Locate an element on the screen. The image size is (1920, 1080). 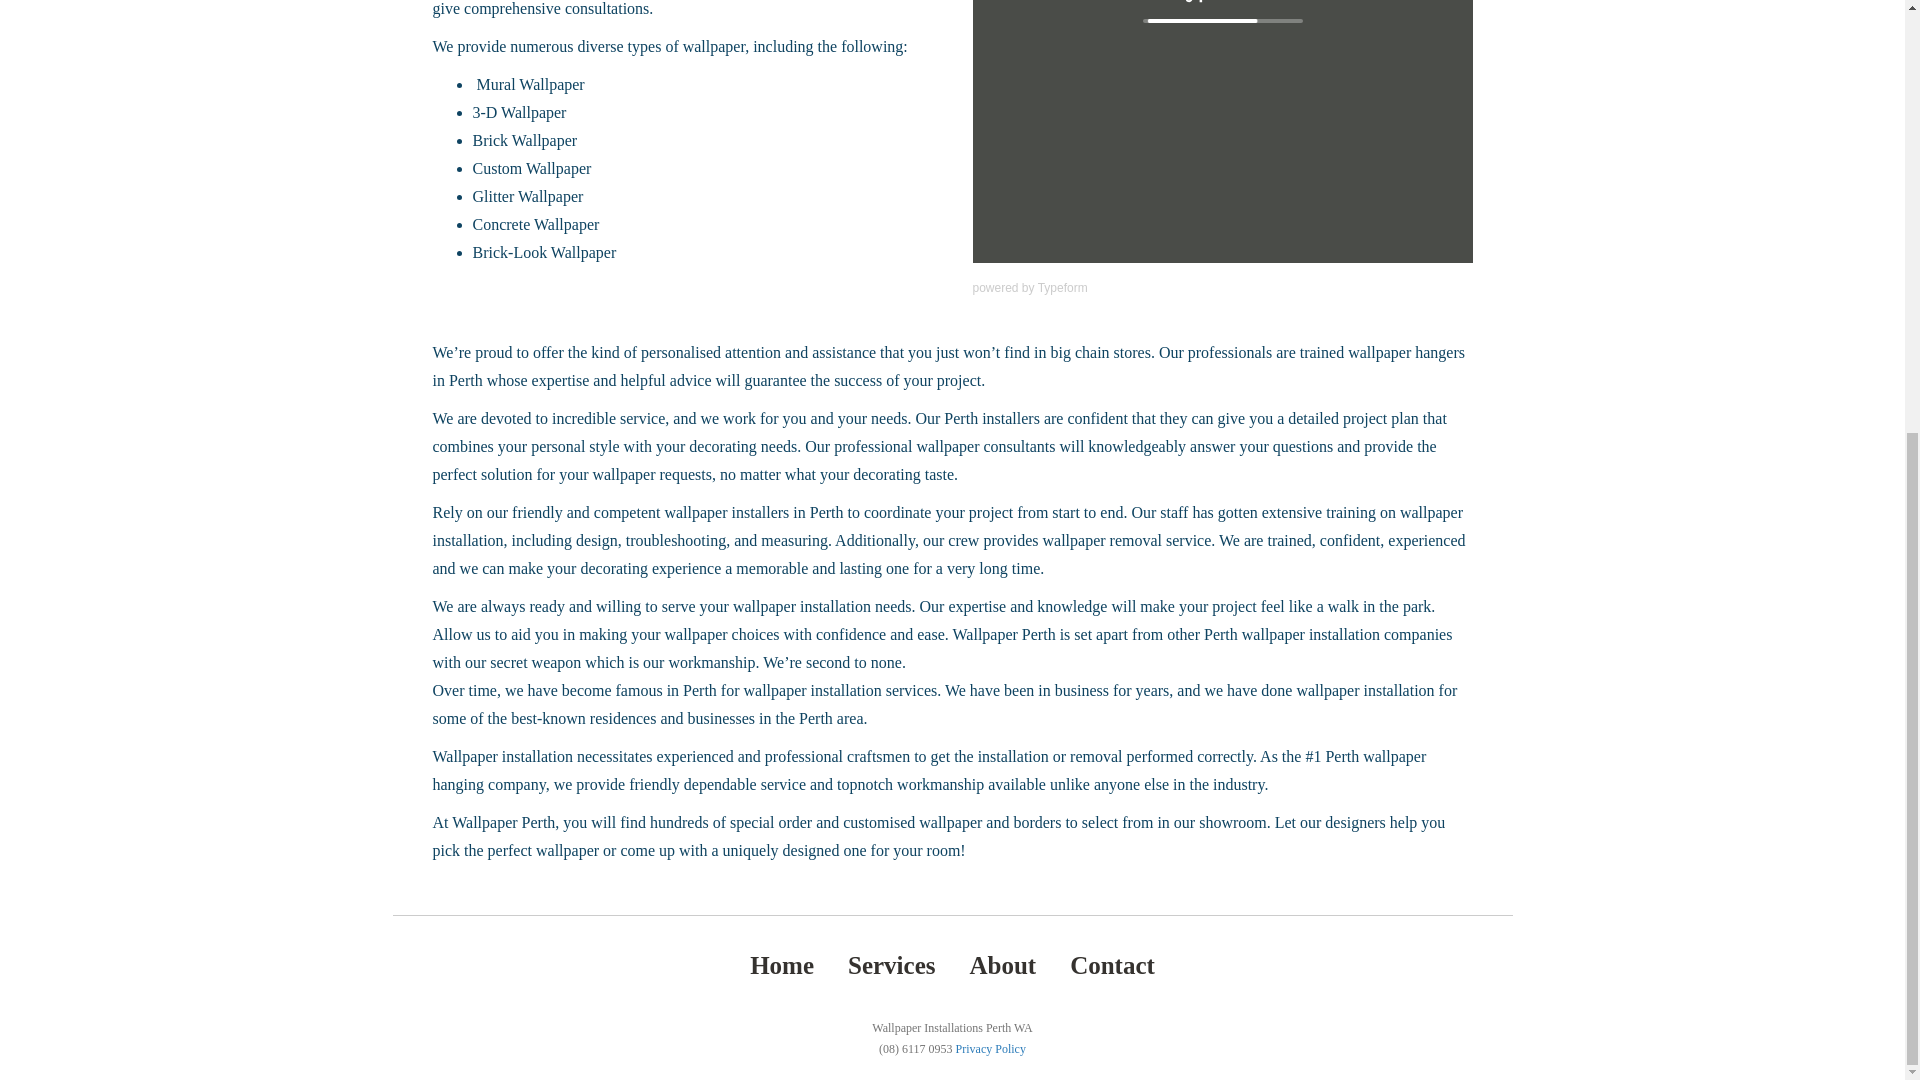
Home is located at coordinates (782, 964).